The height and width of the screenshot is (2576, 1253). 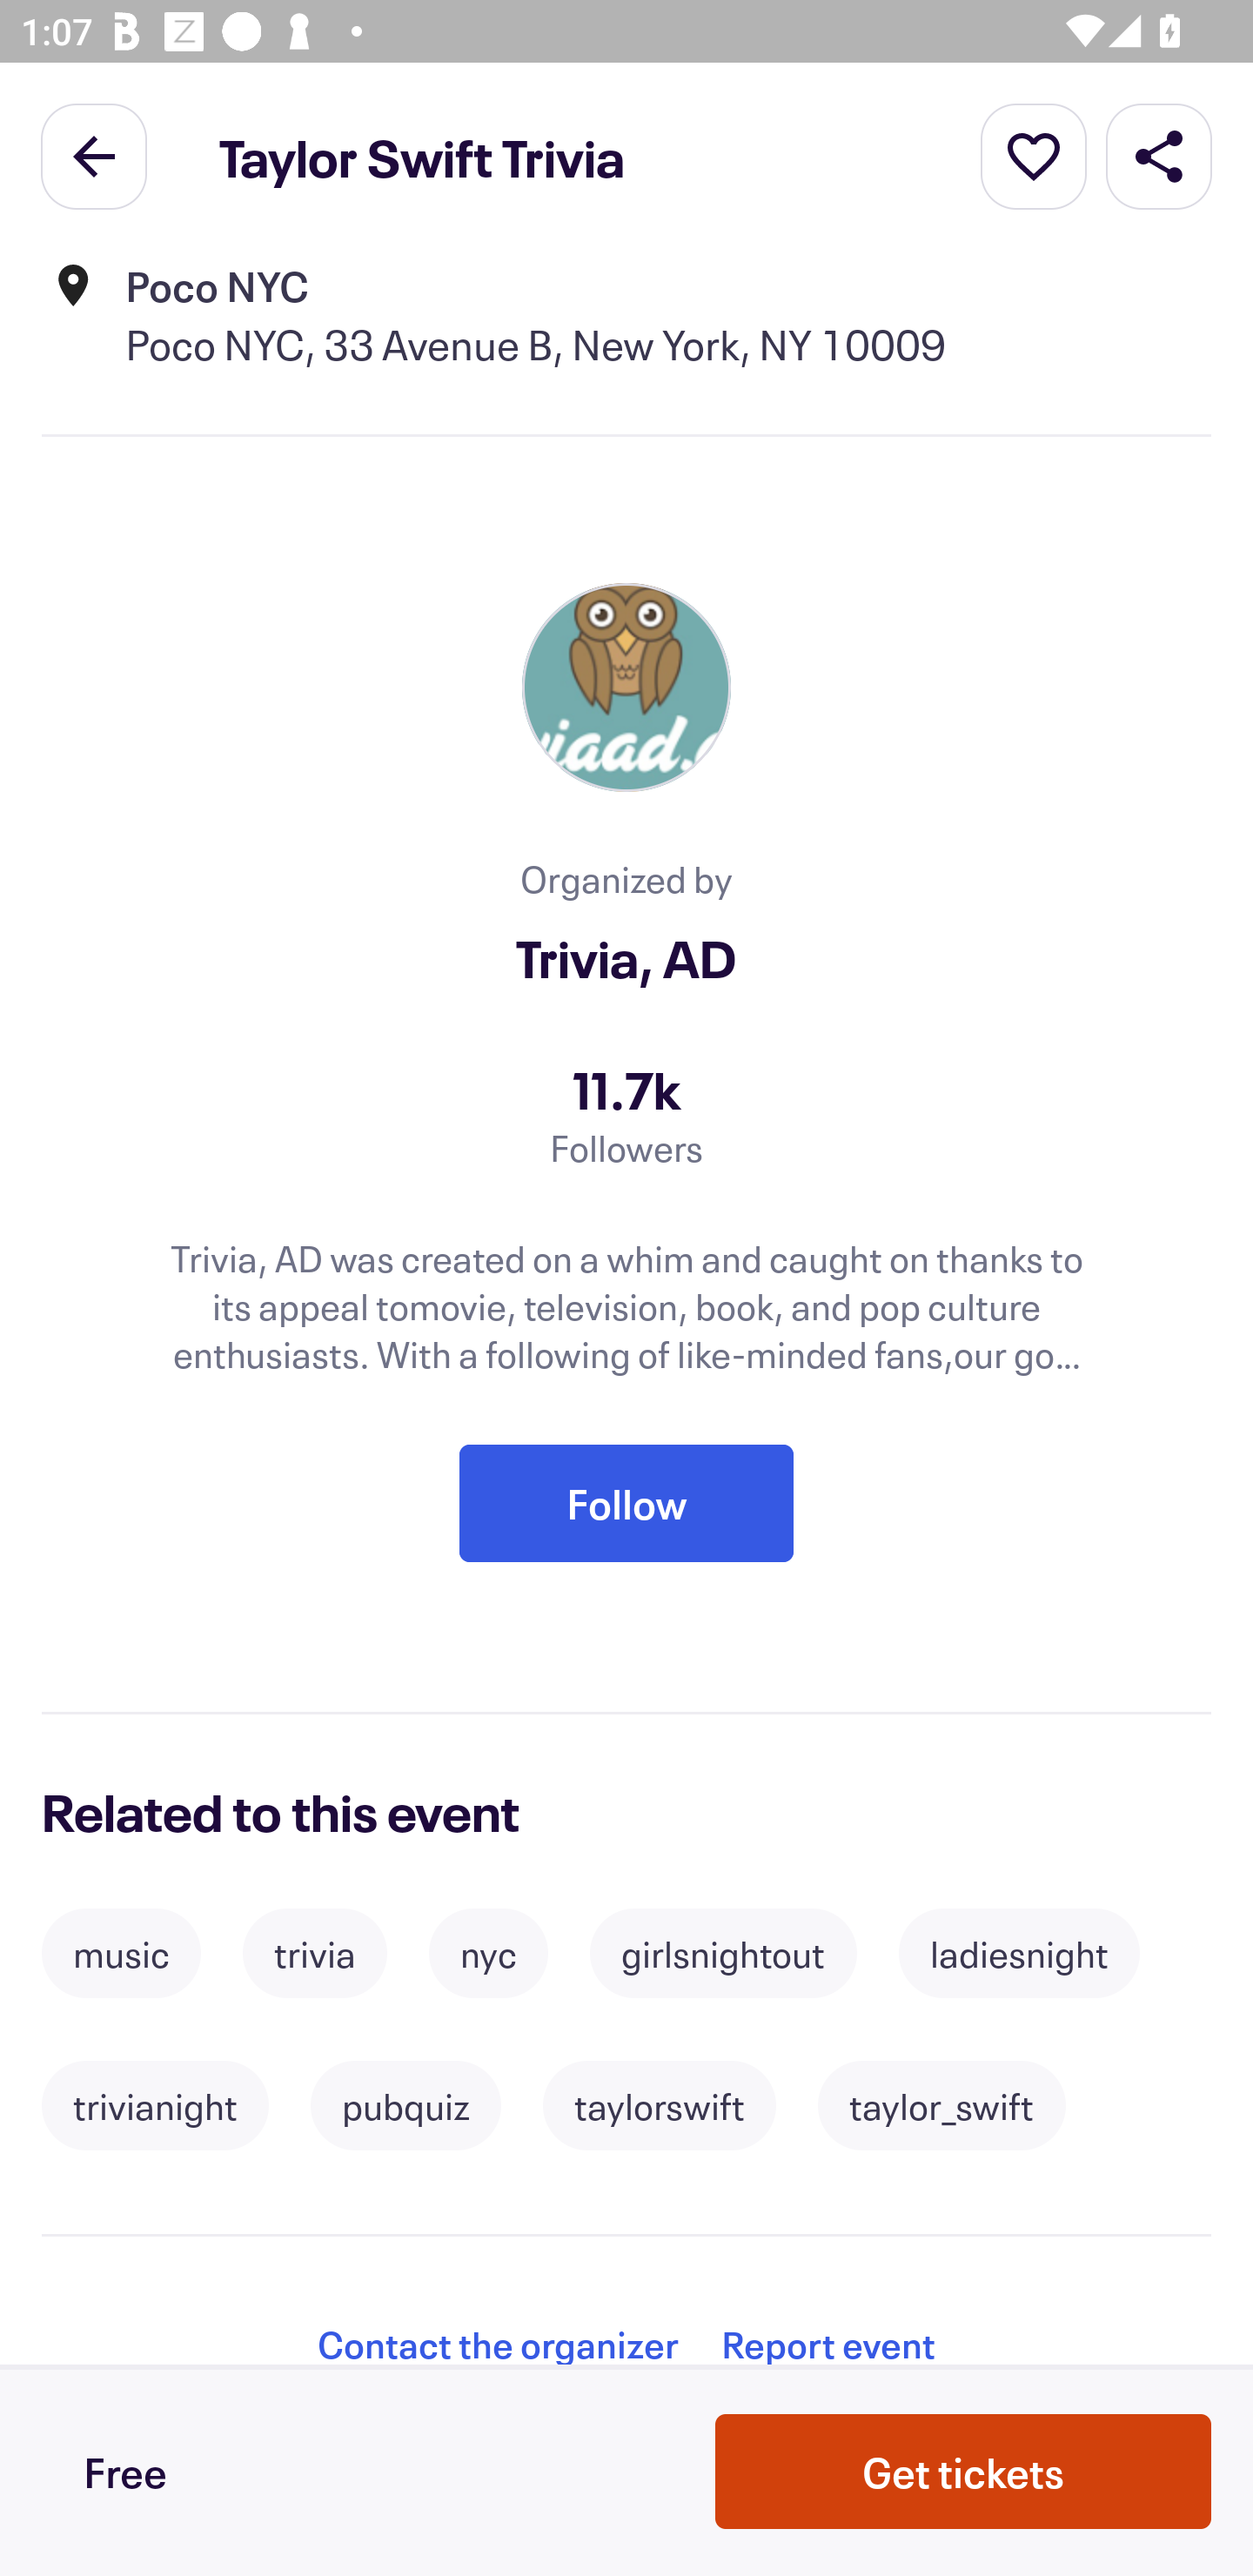 What do you see at coordinates (94, 155) in the screenshot?
I see `Back` at bounding box center [94, 155].